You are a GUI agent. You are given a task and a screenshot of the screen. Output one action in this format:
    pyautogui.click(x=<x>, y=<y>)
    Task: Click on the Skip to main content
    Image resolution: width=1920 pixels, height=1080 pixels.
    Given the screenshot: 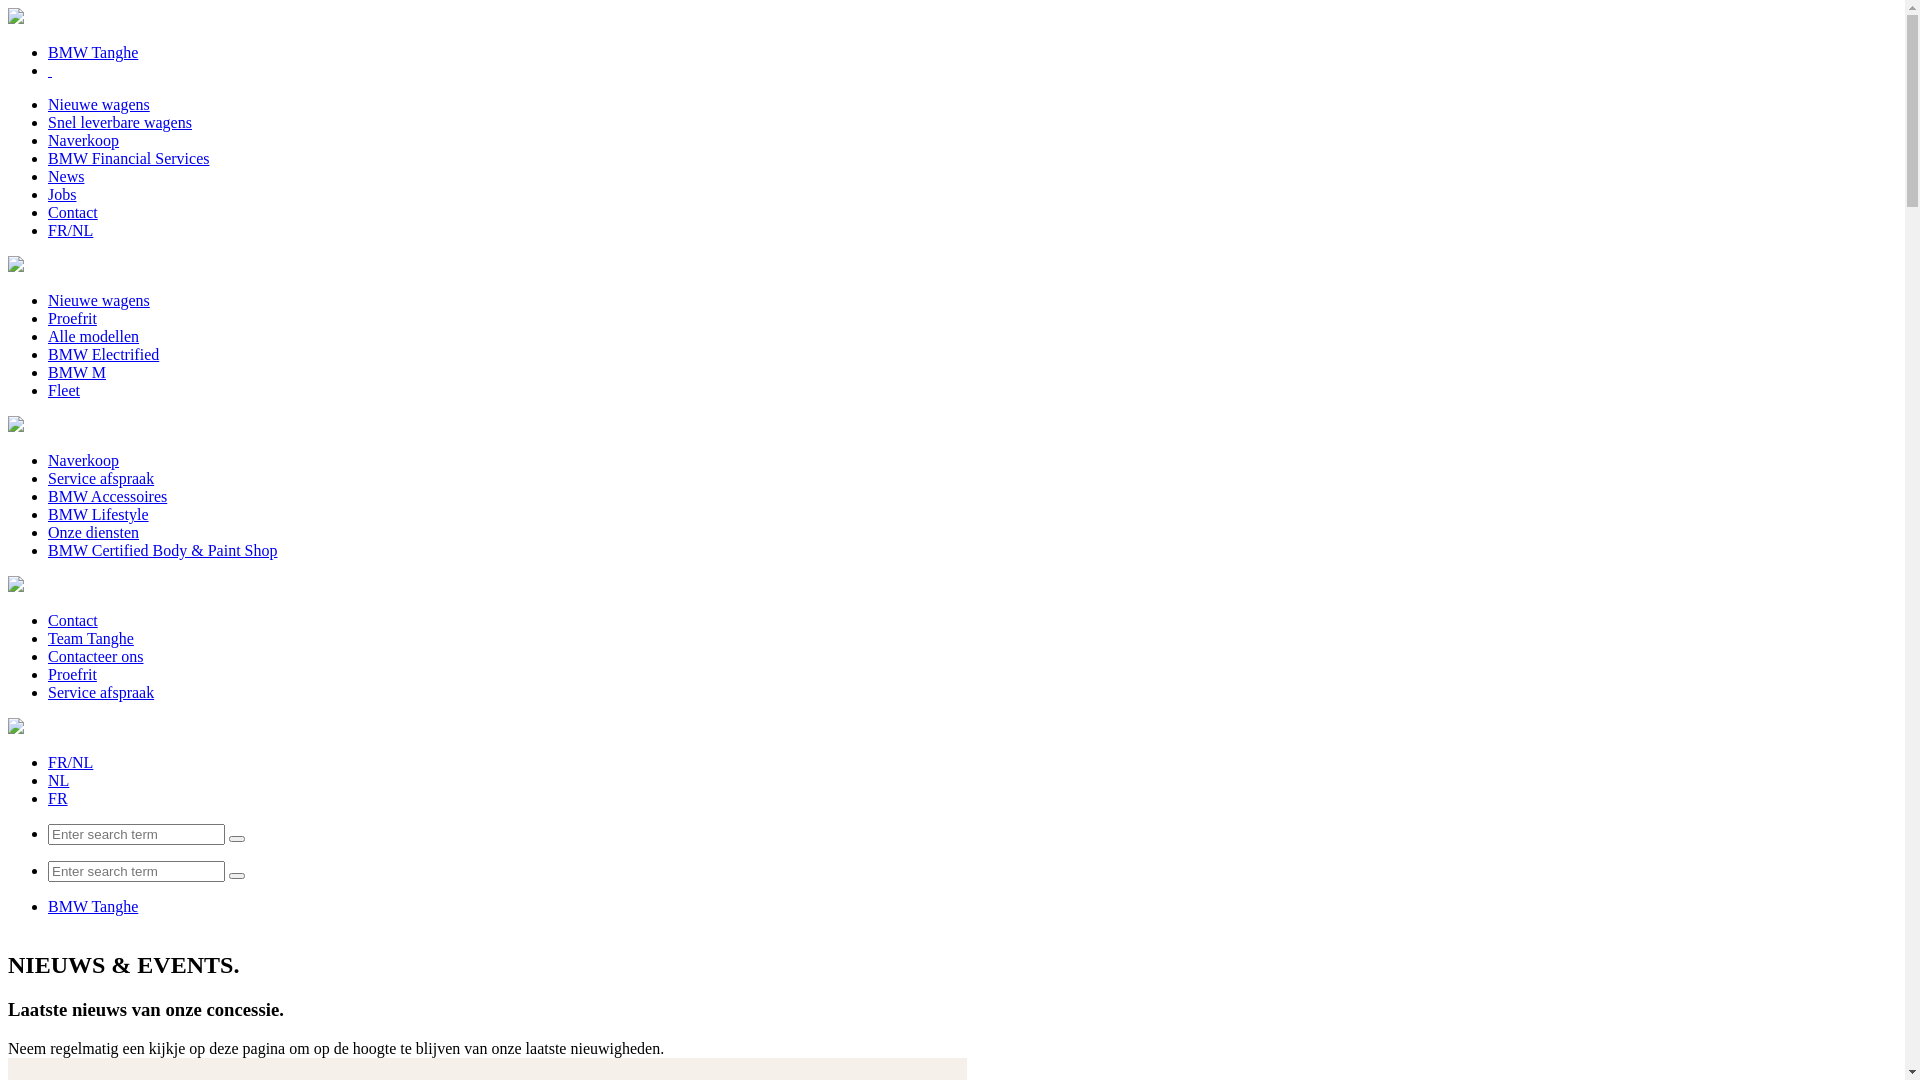 What is the action you would take?
    pyautogui.click(x=8, y=8)
    